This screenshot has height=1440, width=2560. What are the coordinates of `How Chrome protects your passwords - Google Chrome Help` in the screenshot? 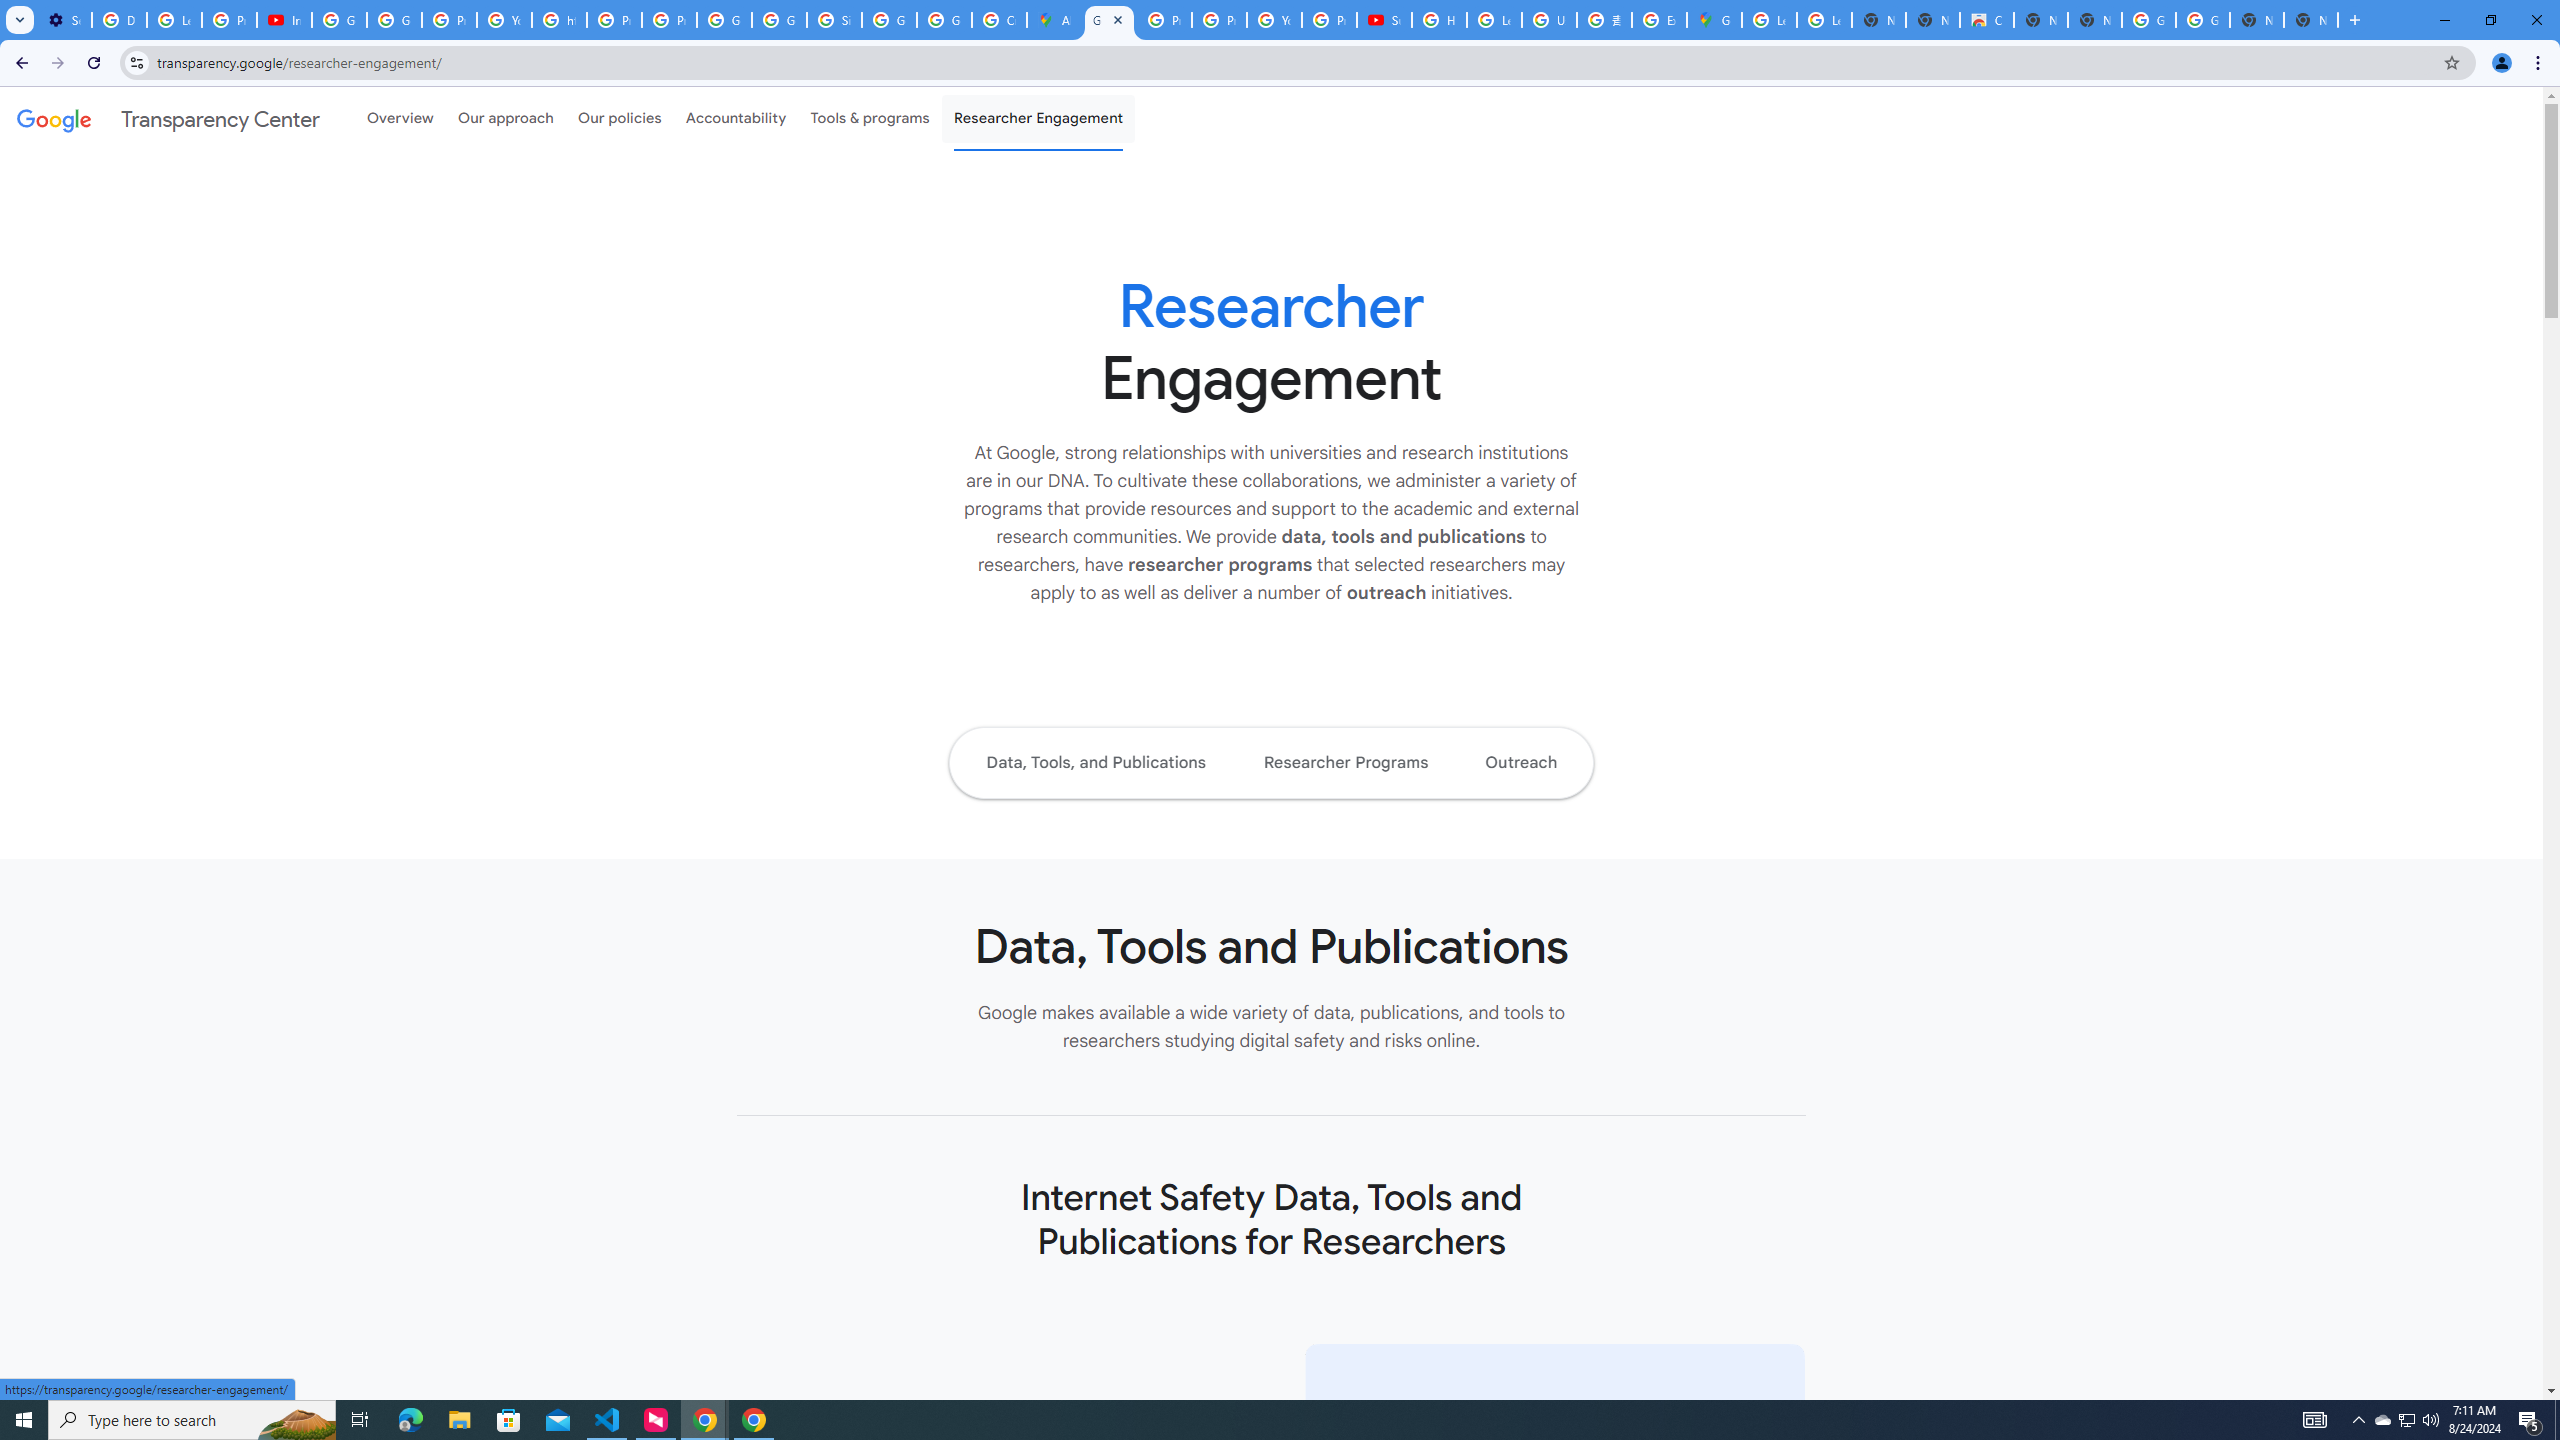 It's located at (1440, 20).